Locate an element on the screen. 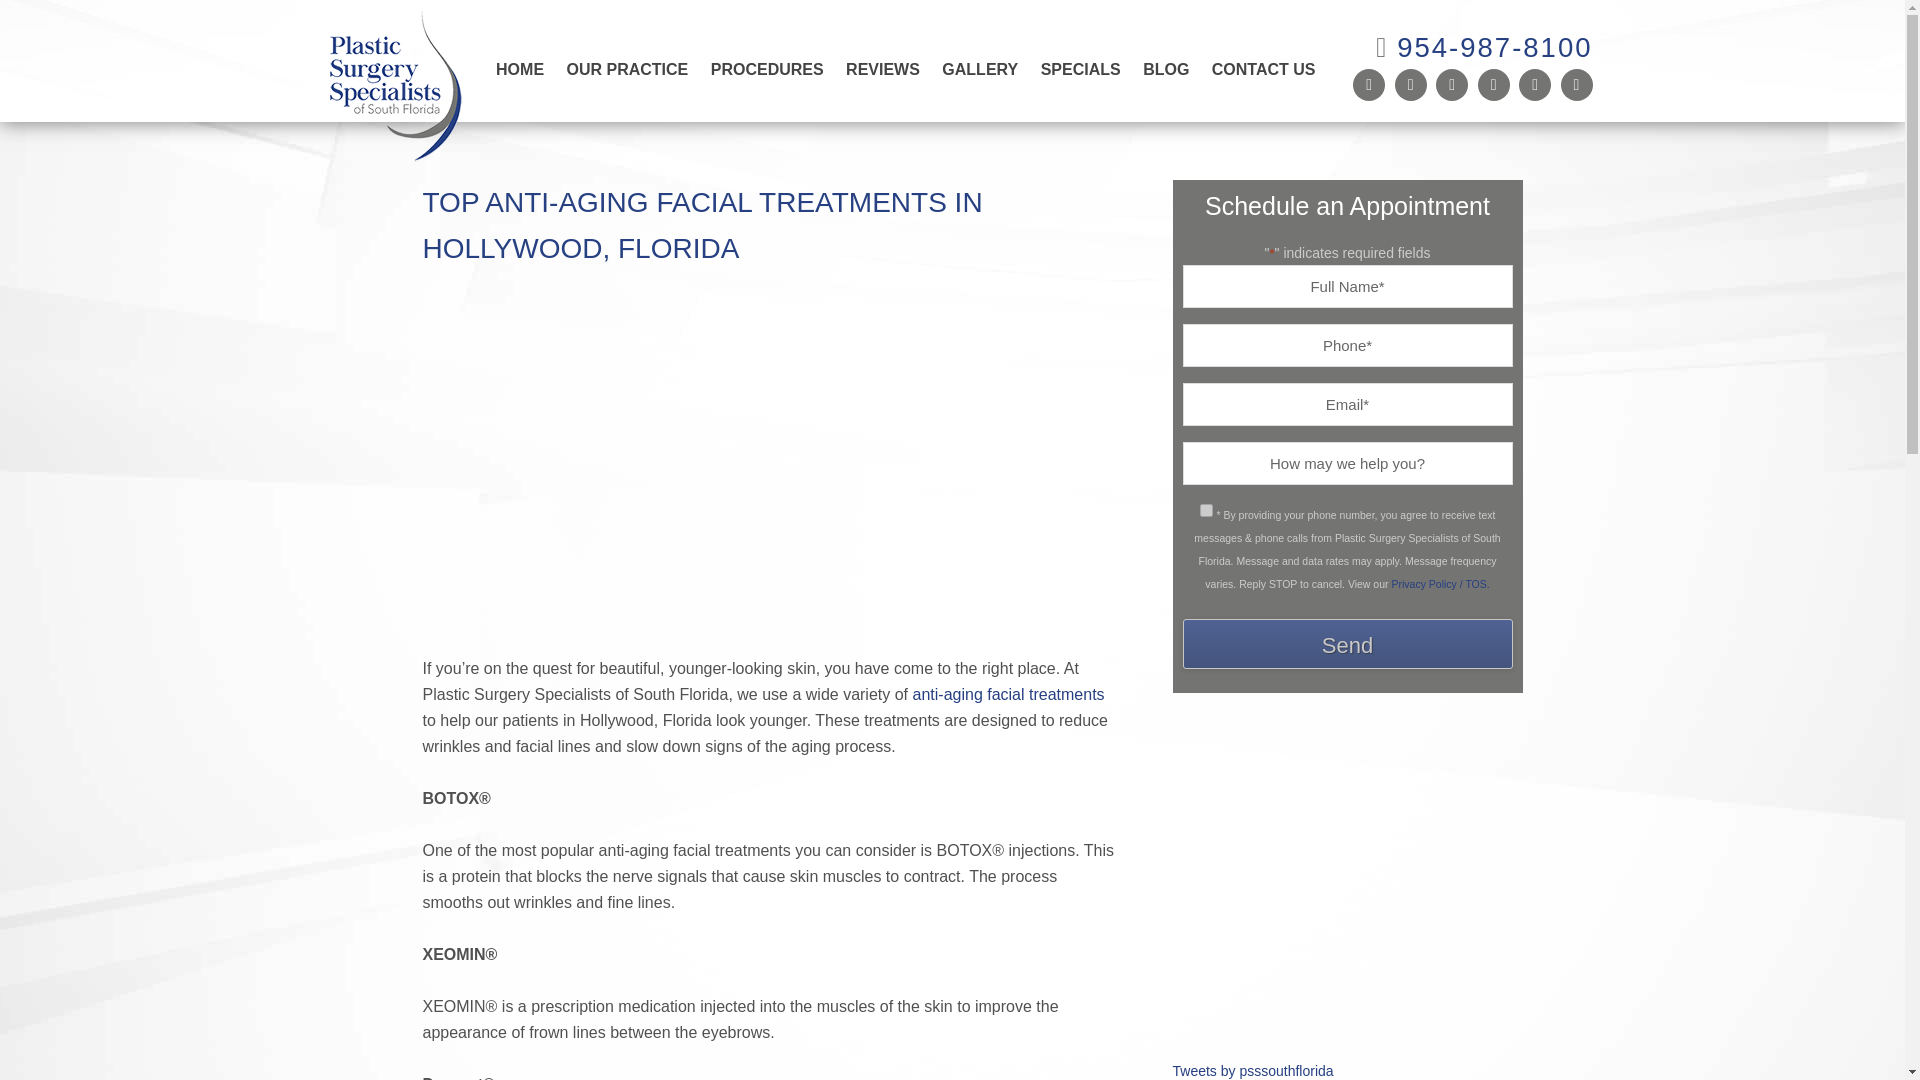 This screenshot has width=1920, height=1080. GALLERY is located at coordinates (980, 67).